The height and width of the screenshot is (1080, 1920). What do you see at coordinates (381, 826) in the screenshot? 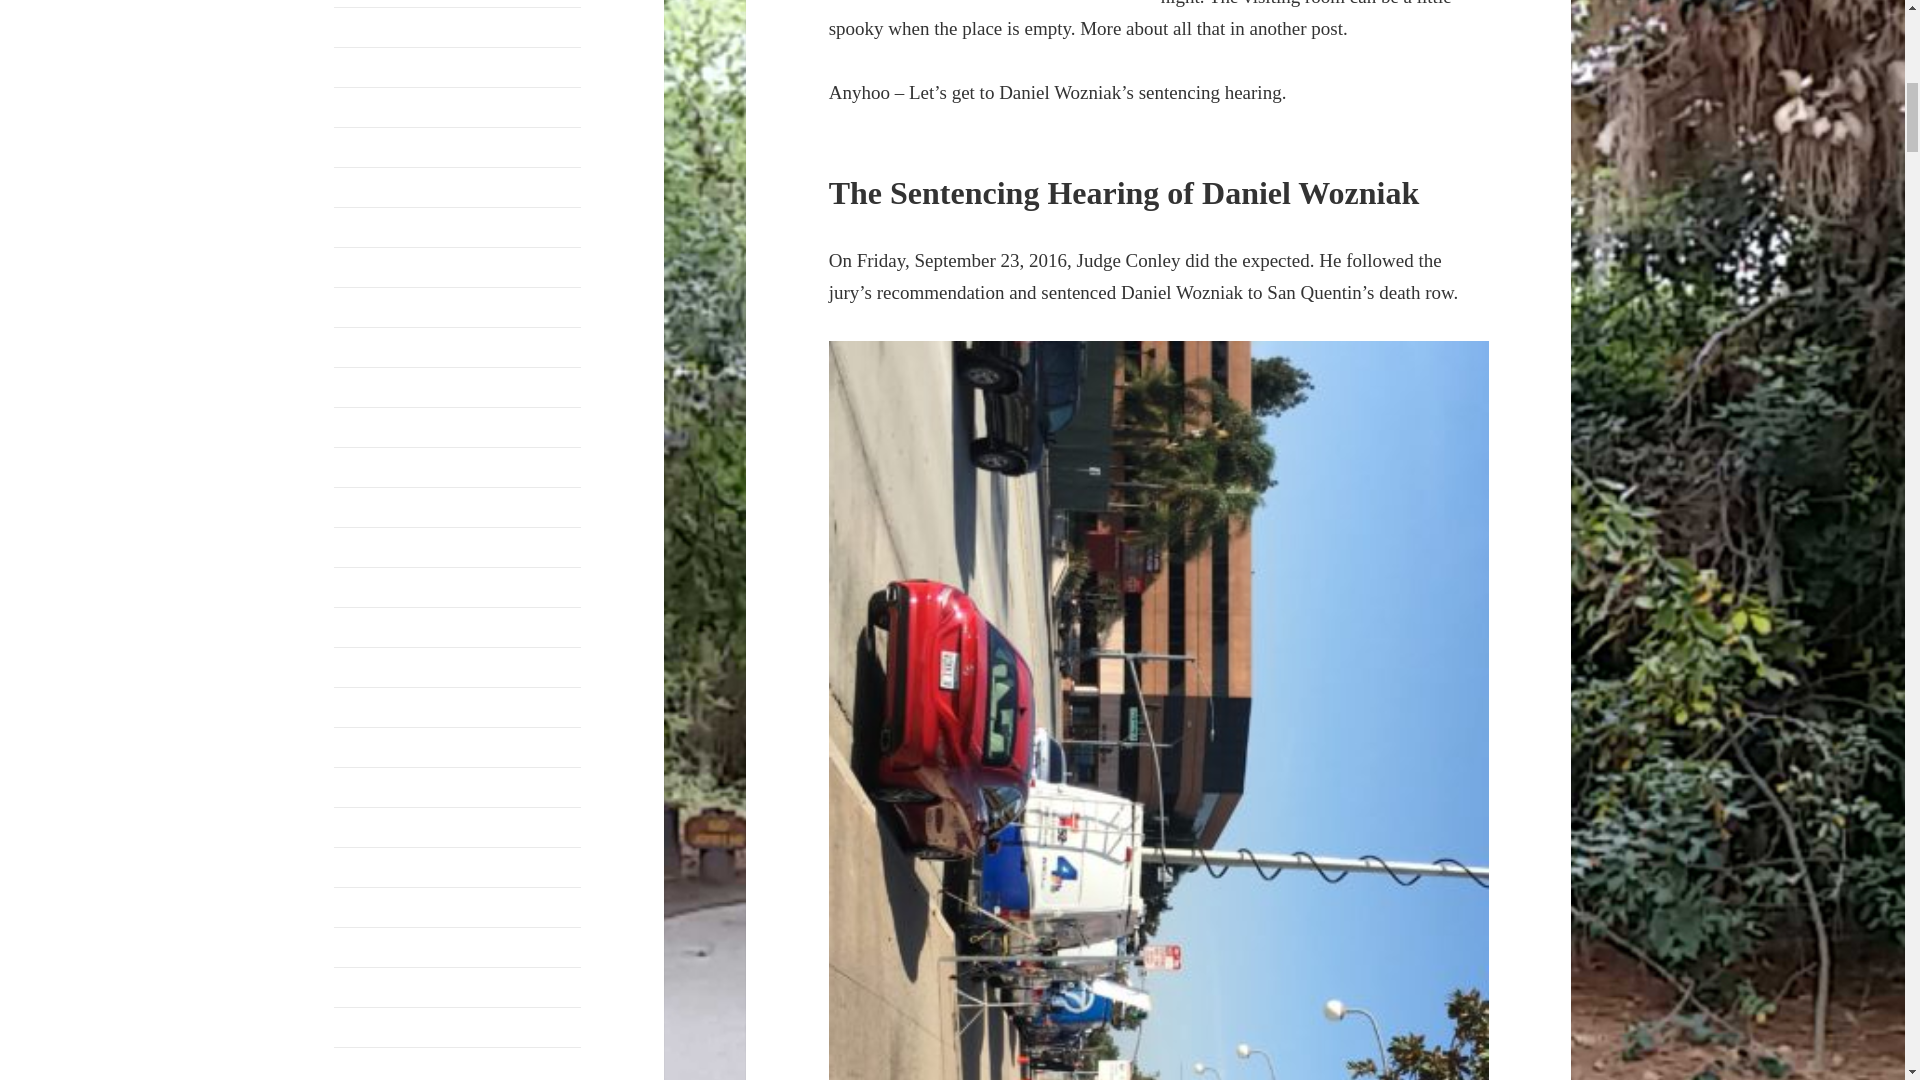
I see `February 2018` at bounding box center [381, 826].